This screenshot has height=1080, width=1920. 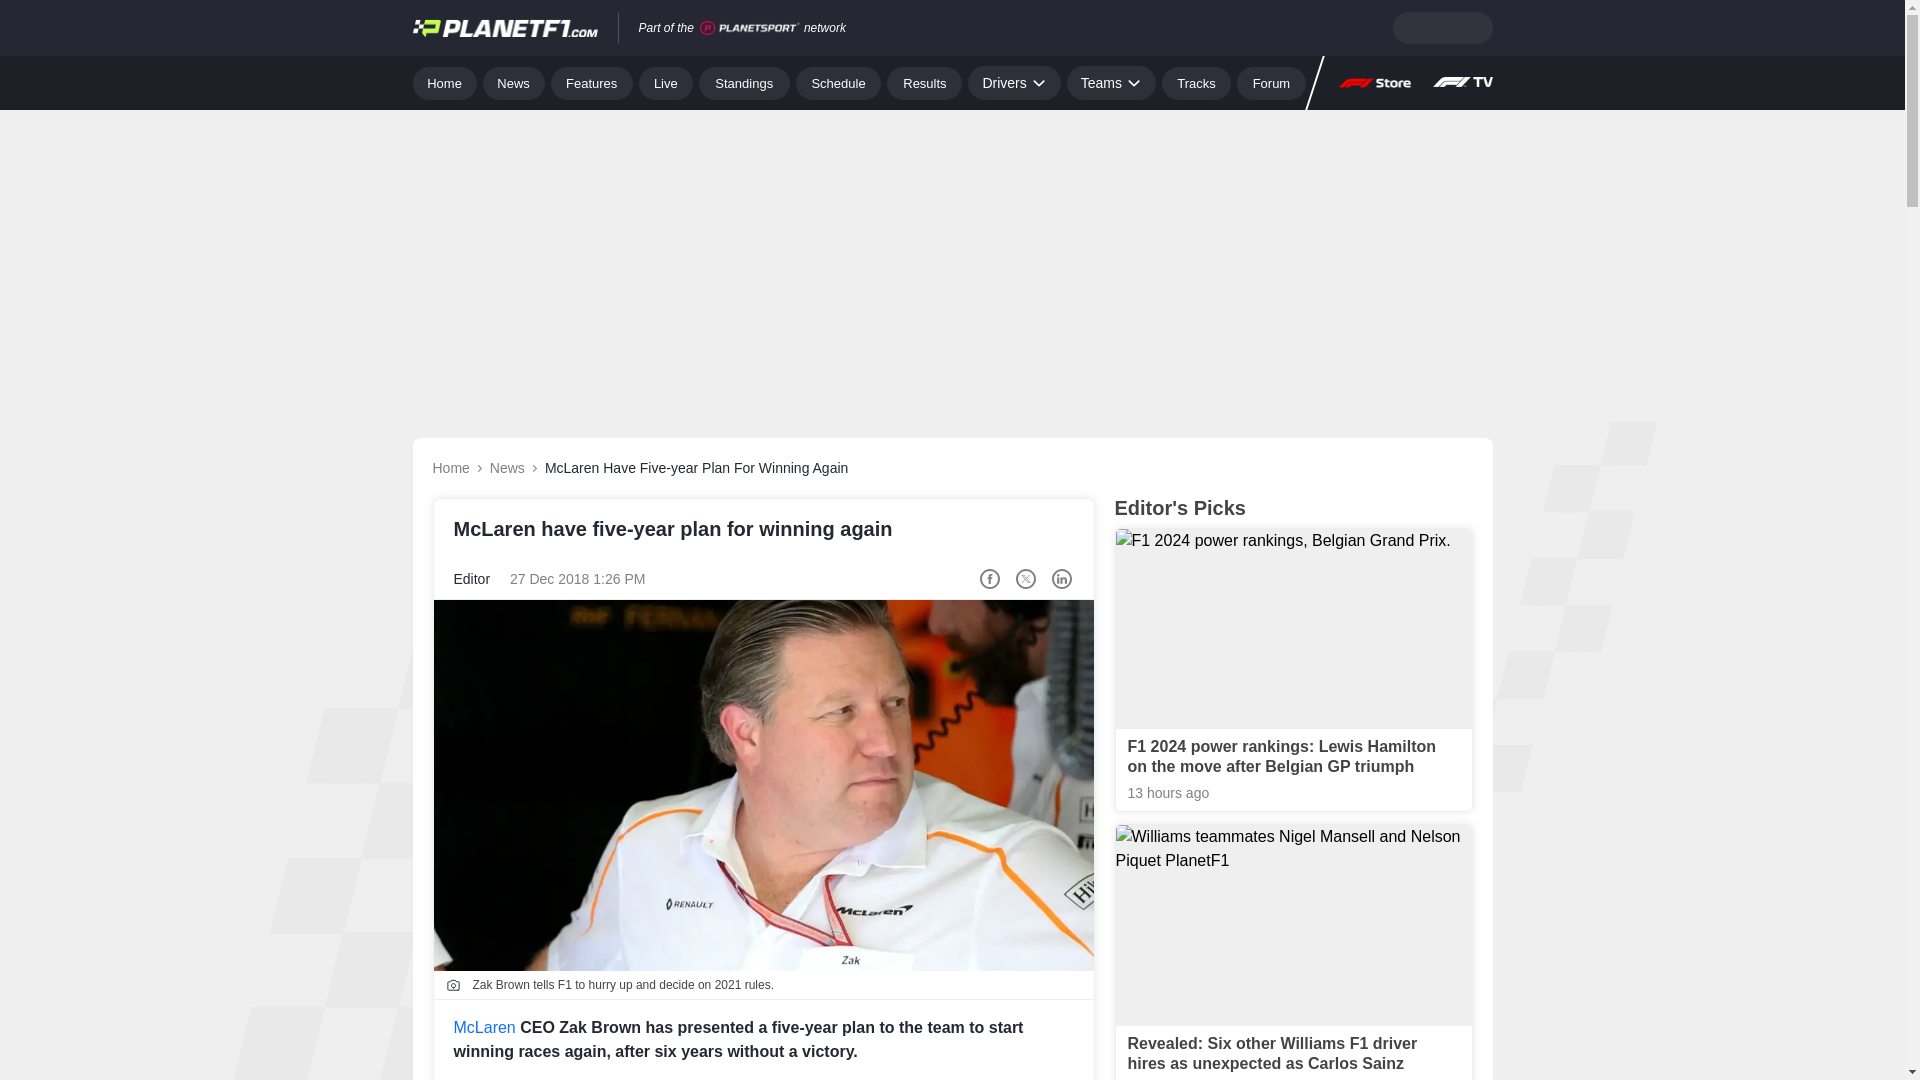 I want to click on News, so click(x=514, y=82).